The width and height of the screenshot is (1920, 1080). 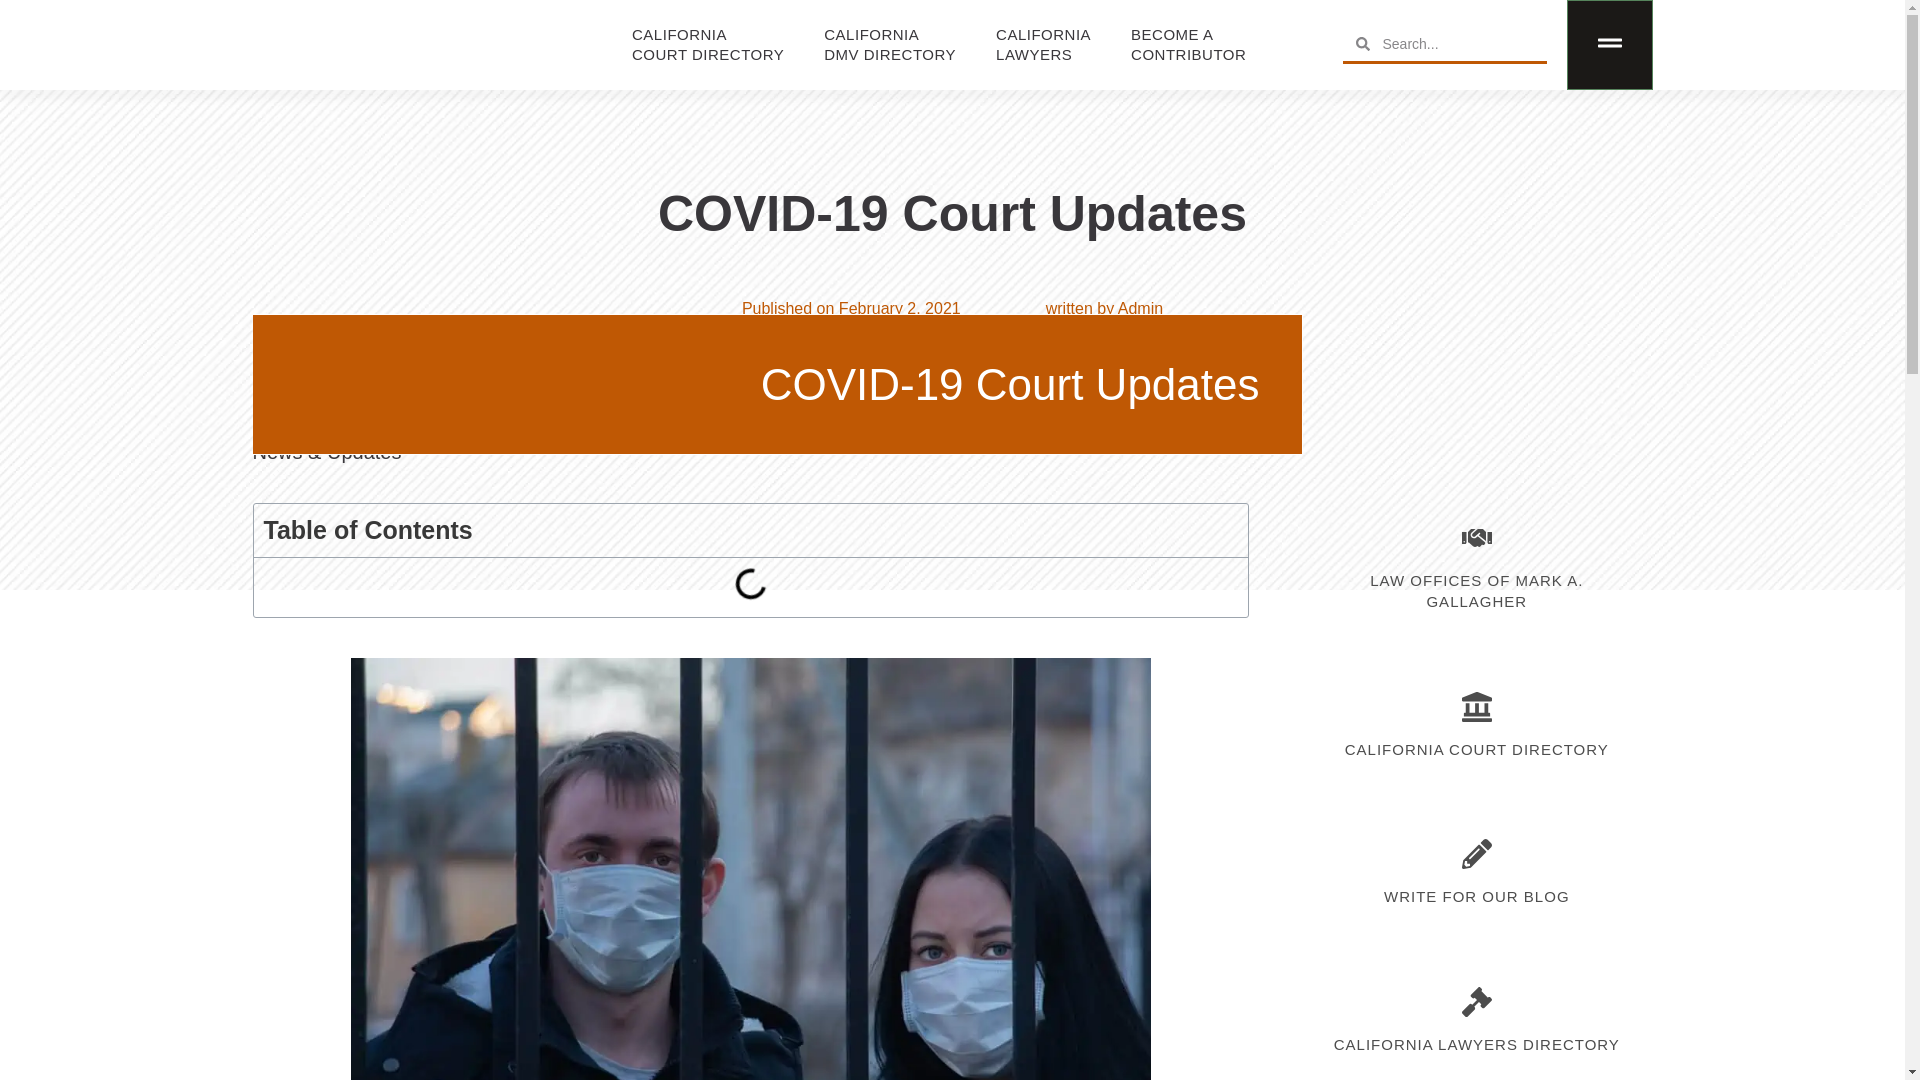 What do you see at coordinates (1477, 1044) in the screenshot?
I see `Published on February 2, 2021` at bounding box center [1477, 1044].